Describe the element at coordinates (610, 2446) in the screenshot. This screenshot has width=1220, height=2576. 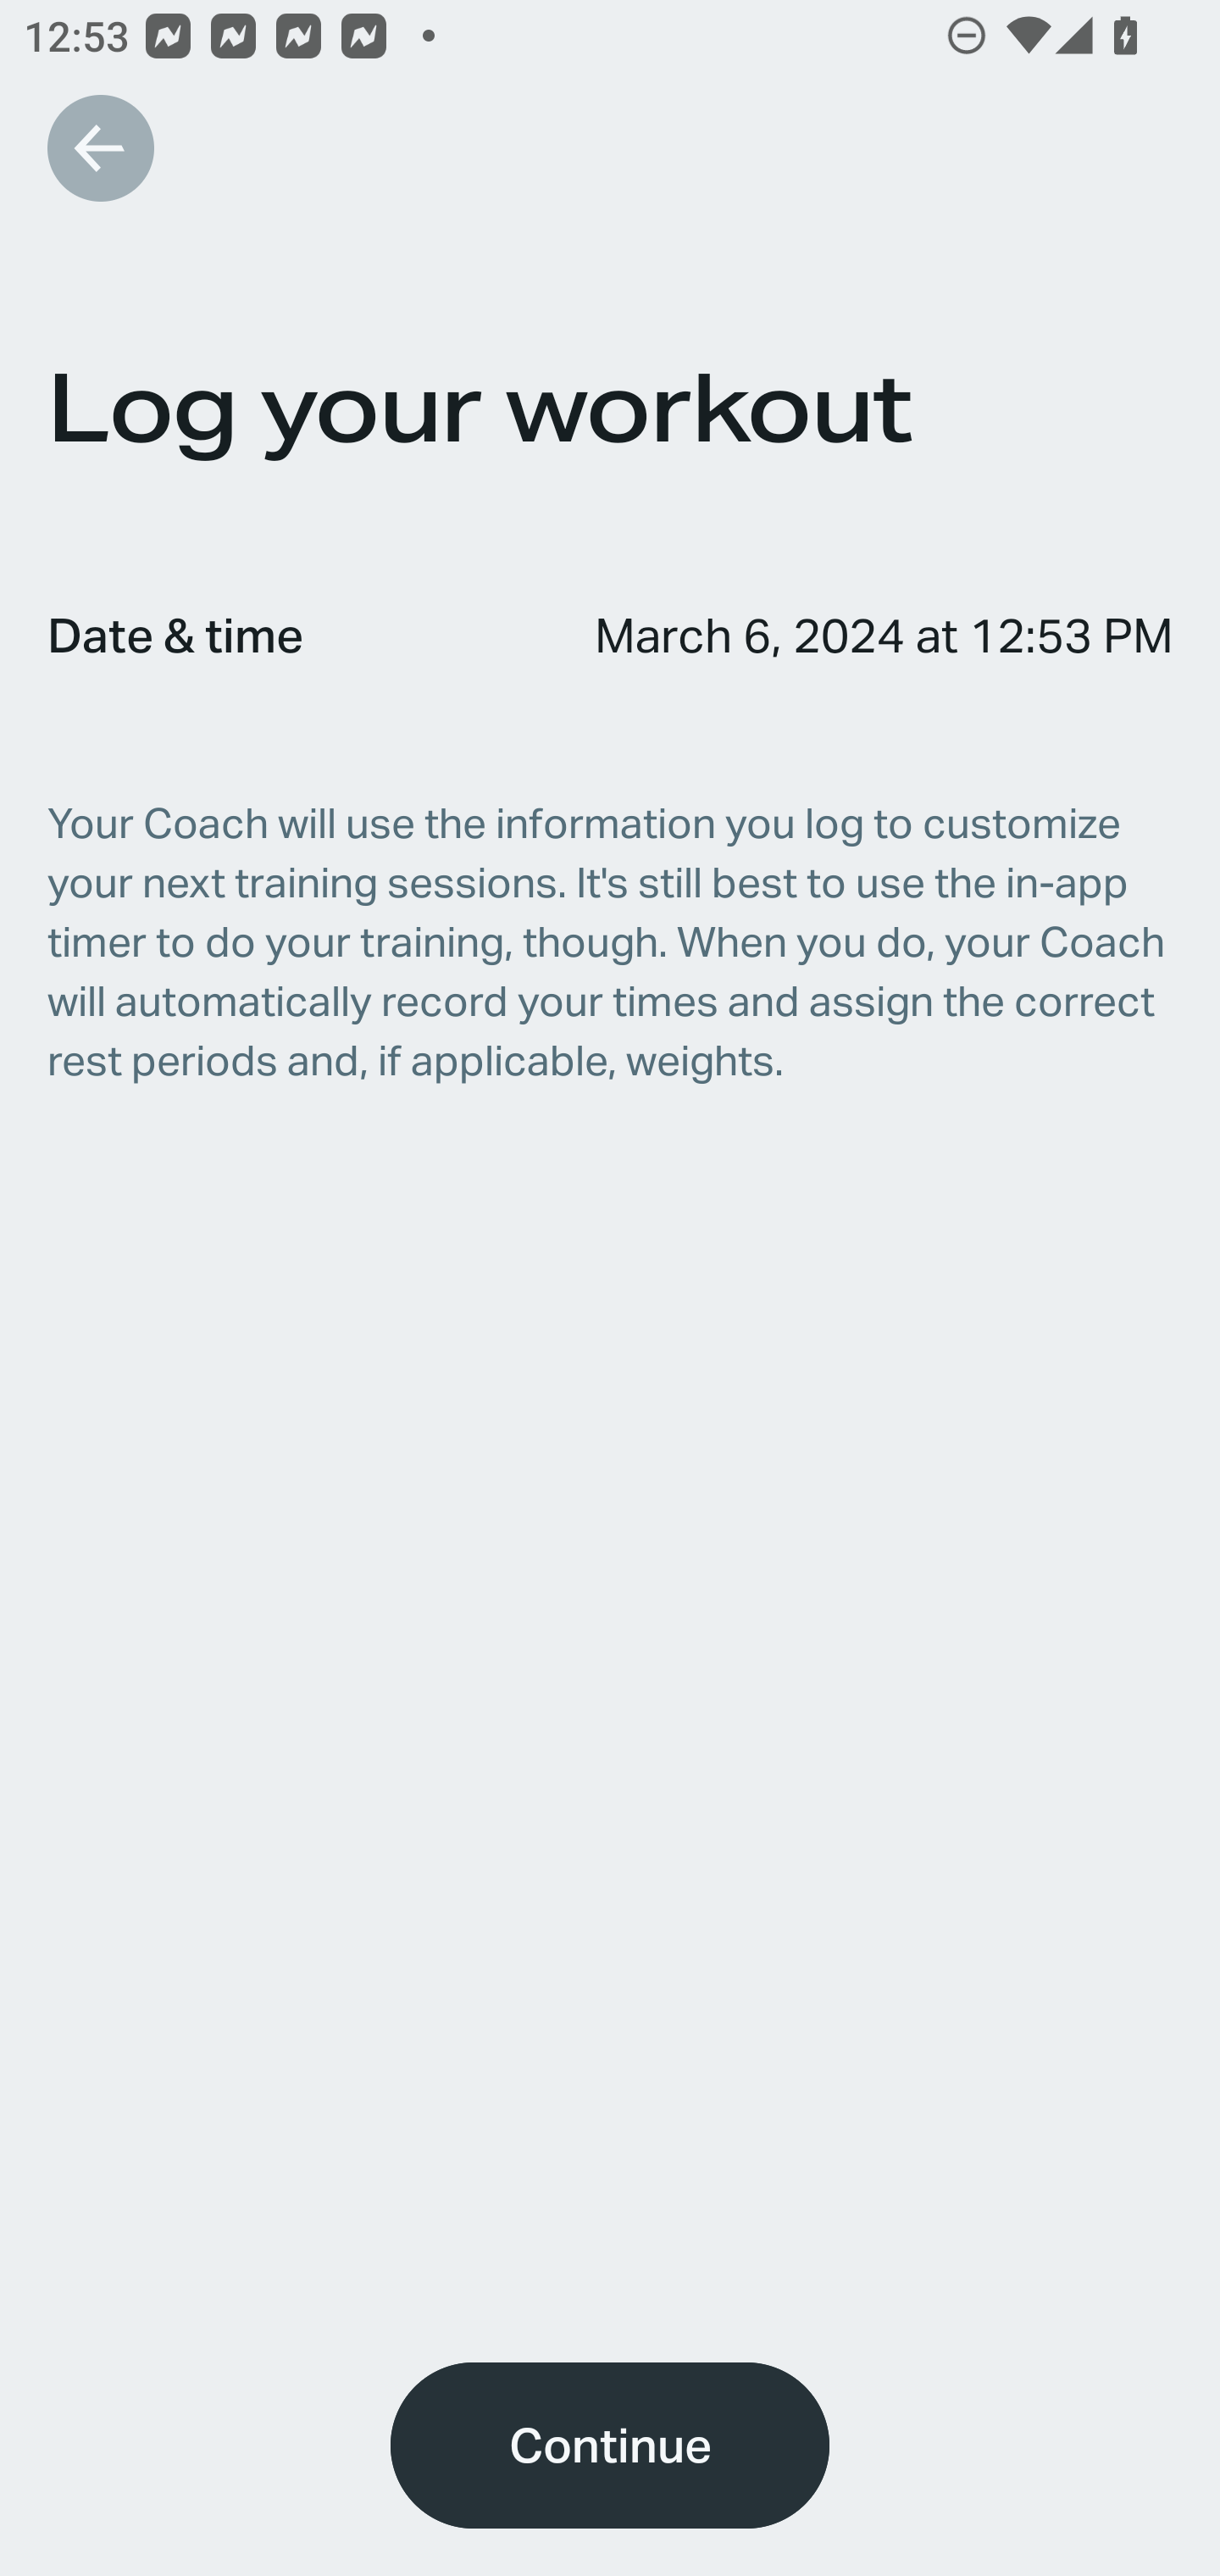
I see `Continue` at that location.